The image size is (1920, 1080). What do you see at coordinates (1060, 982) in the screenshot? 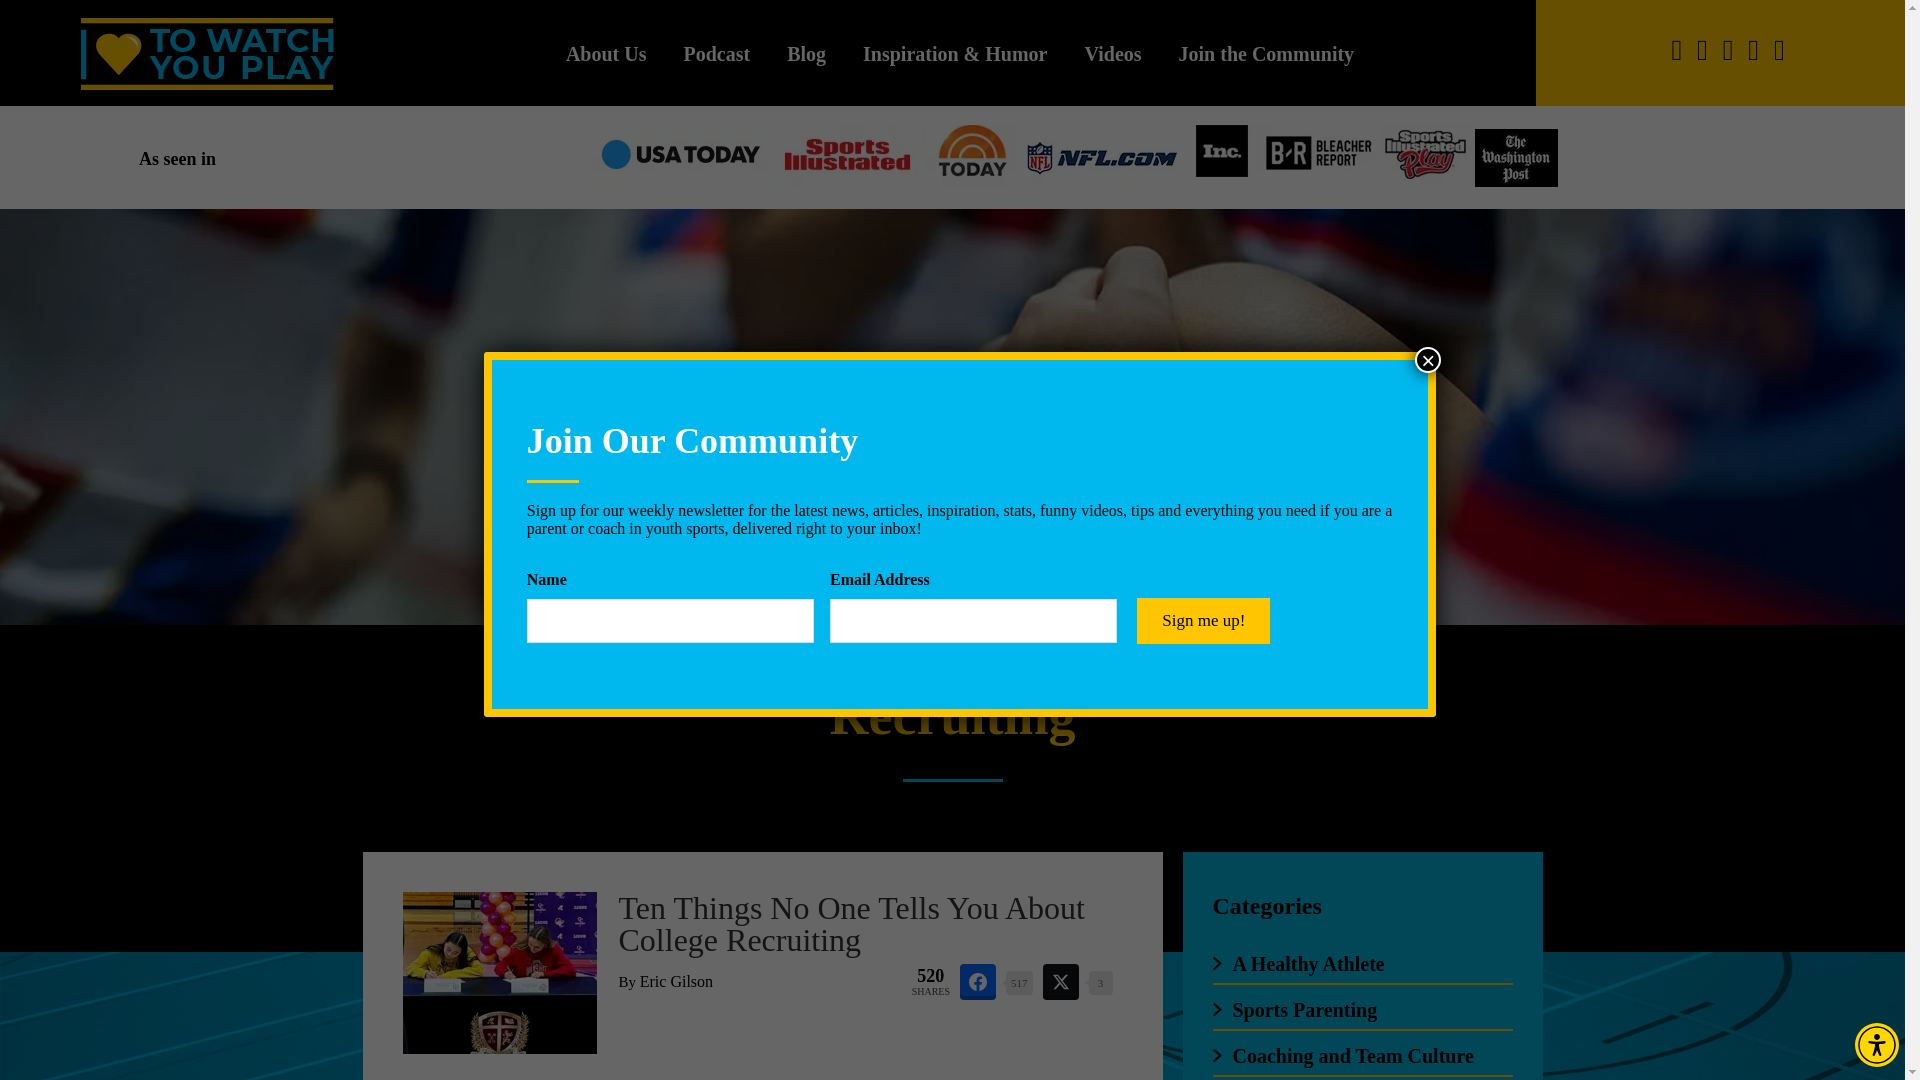
I see `Share on Twitter` at bounding box center [1060, 982].